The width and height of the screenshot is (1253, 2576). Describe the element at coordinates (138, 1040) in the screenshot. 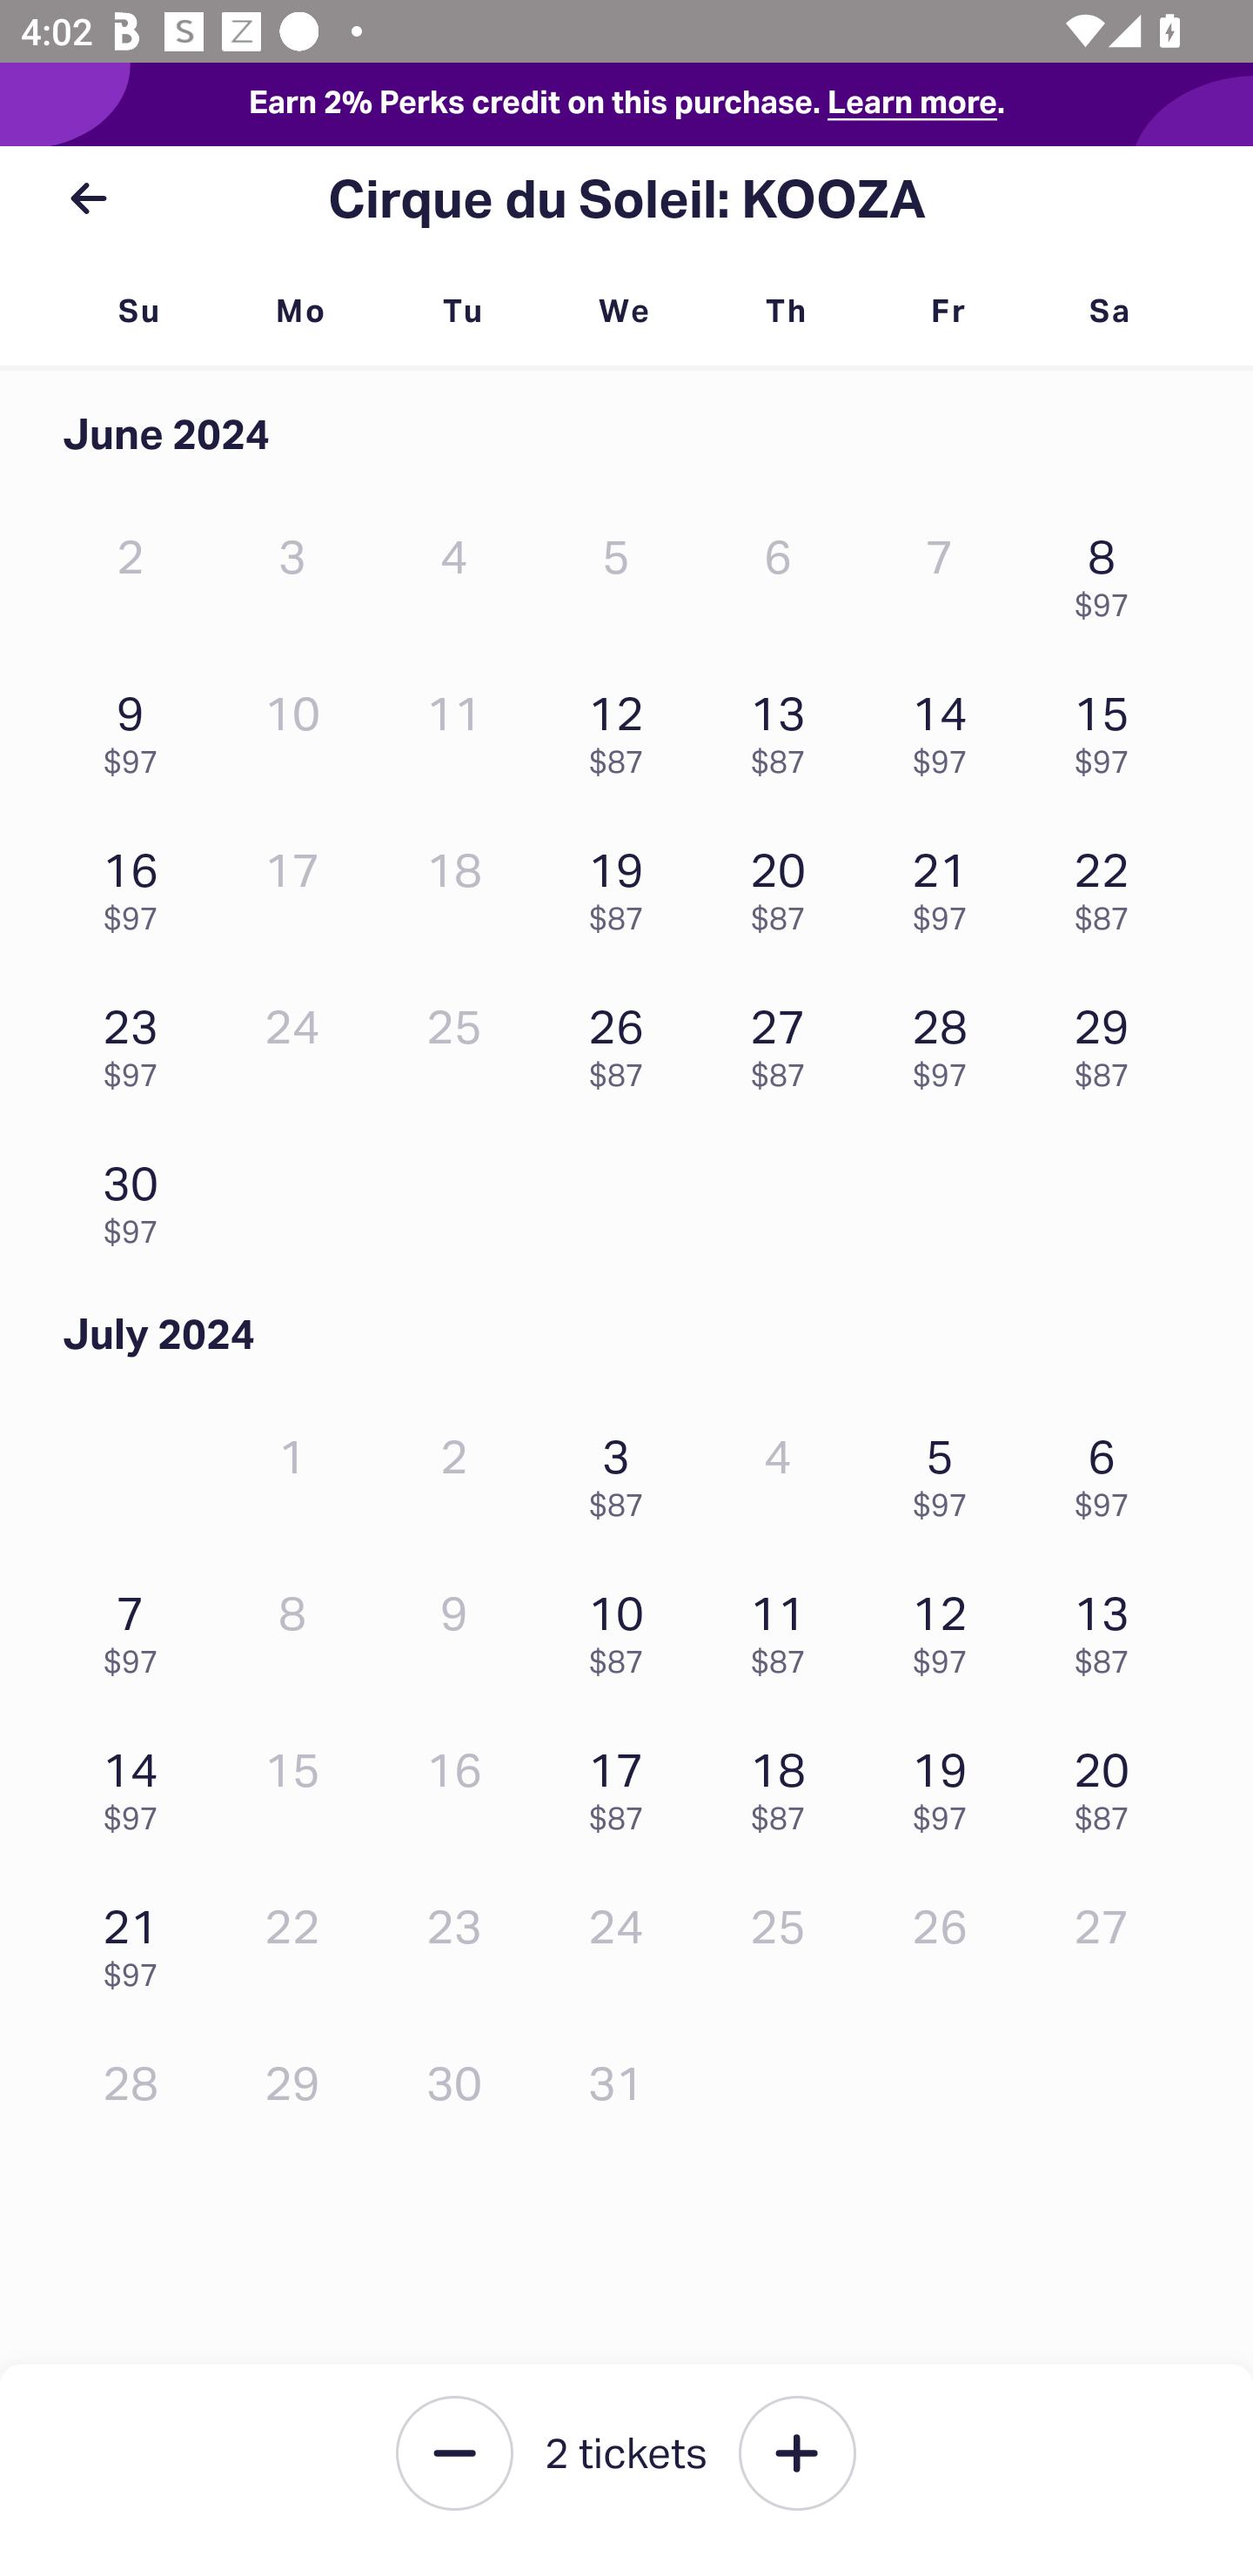

I see `23 $97` at that location.